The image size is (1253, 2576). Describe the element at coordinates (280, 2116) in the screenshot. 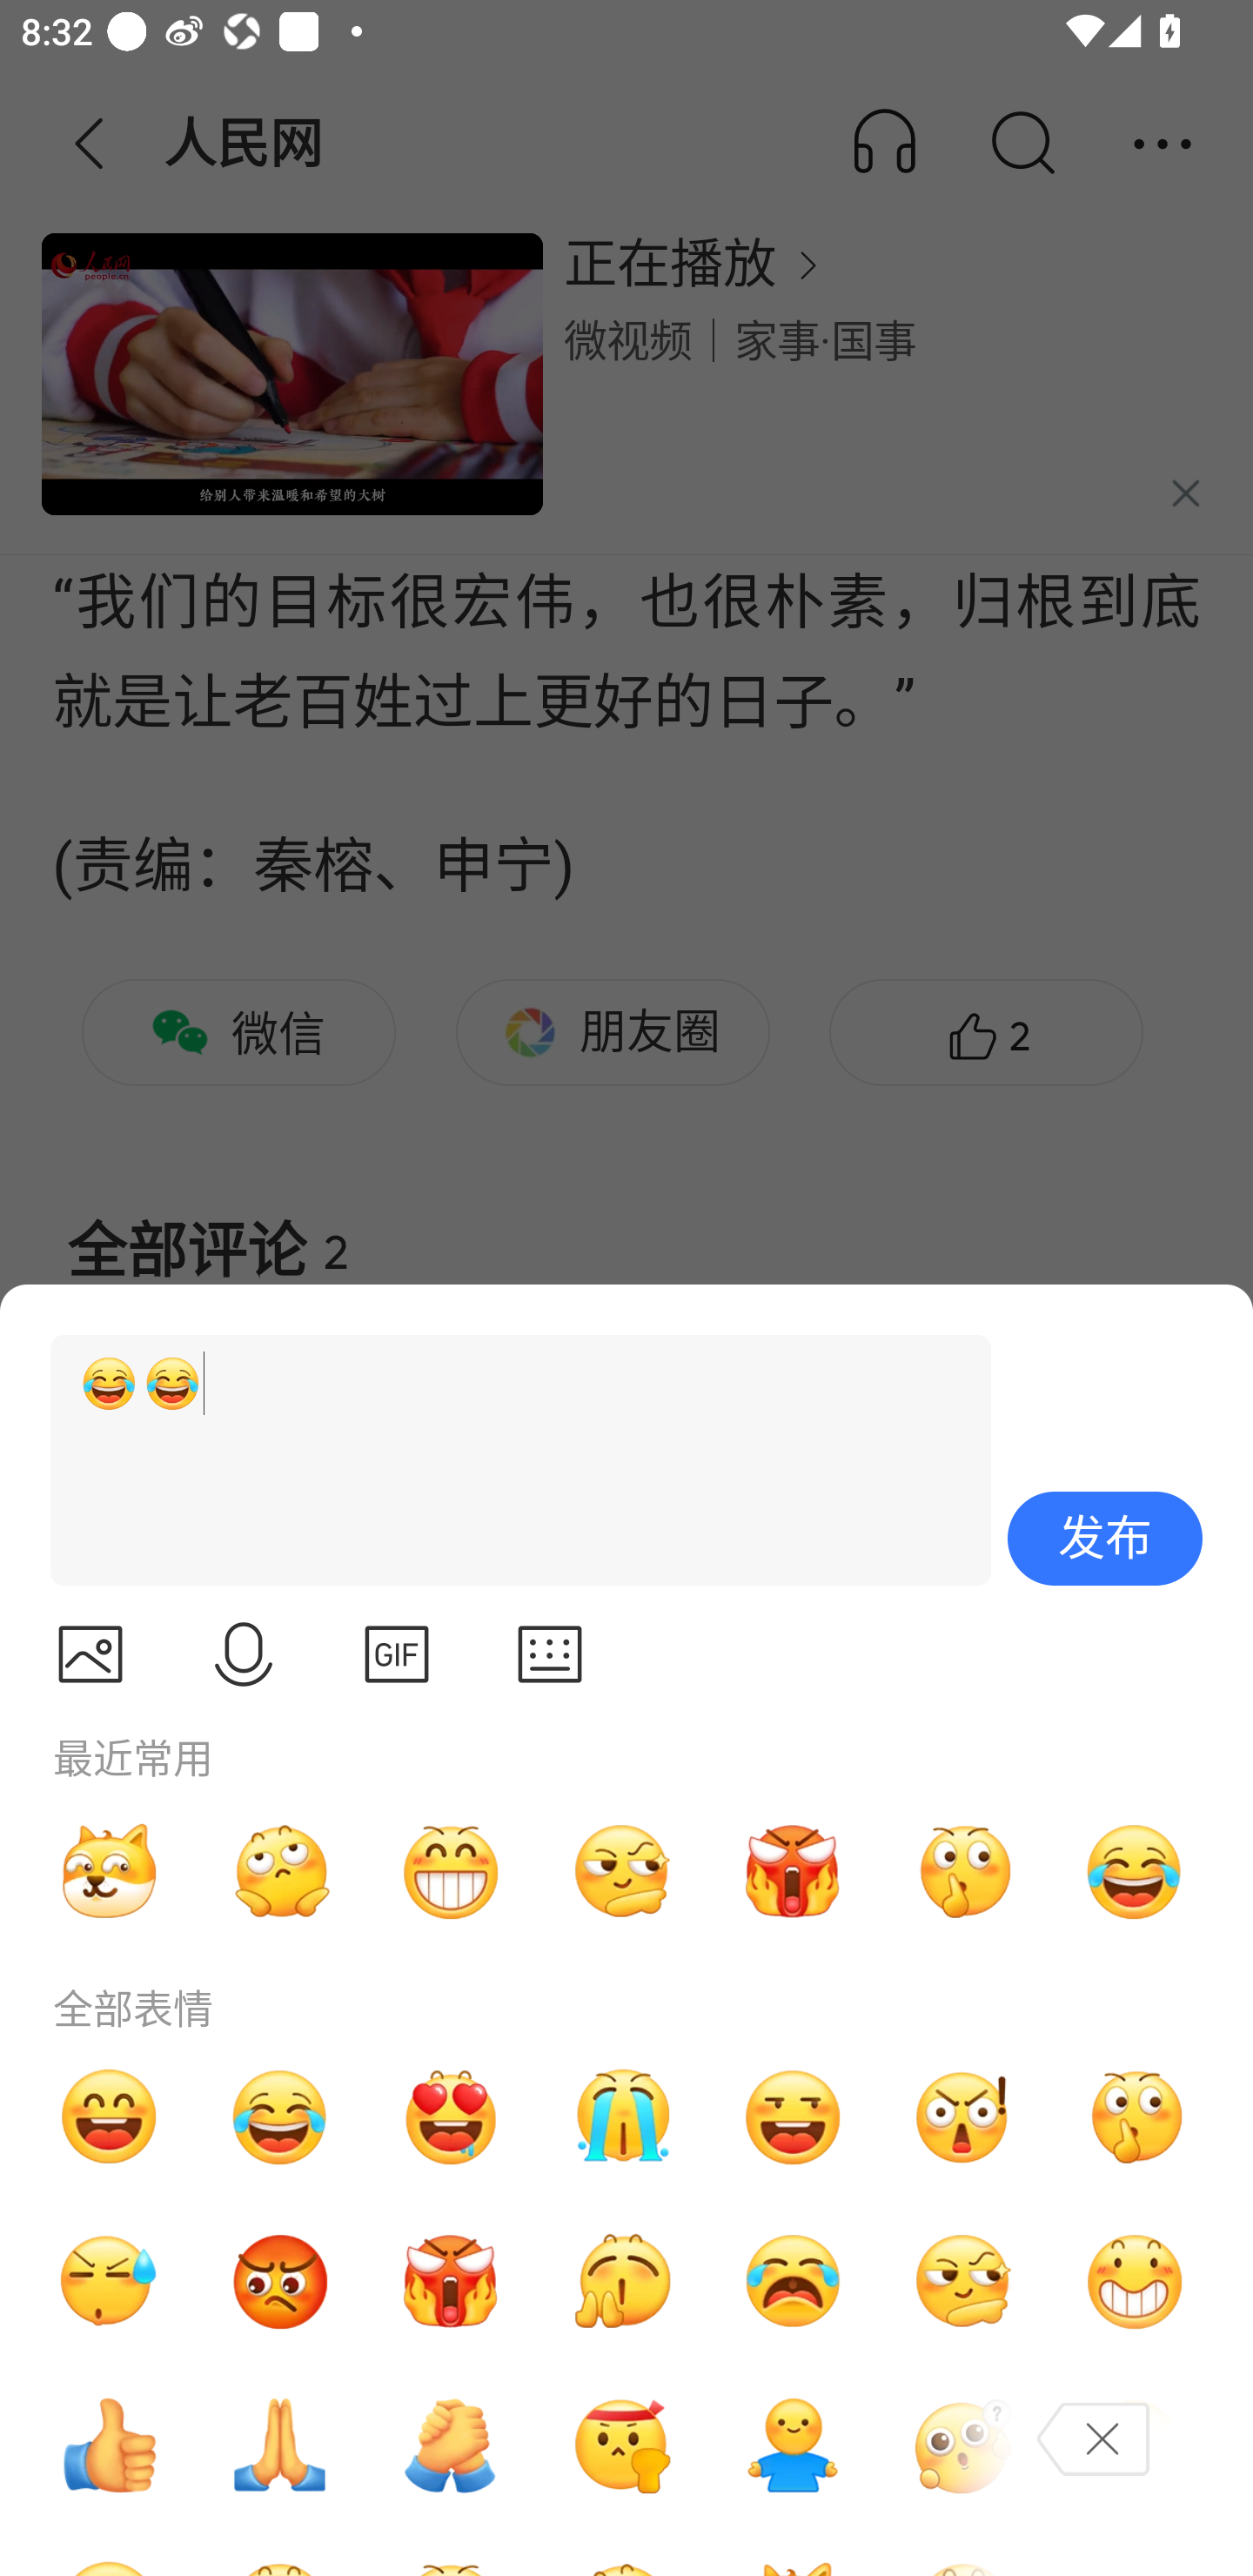

I see `哭笑` at that location.